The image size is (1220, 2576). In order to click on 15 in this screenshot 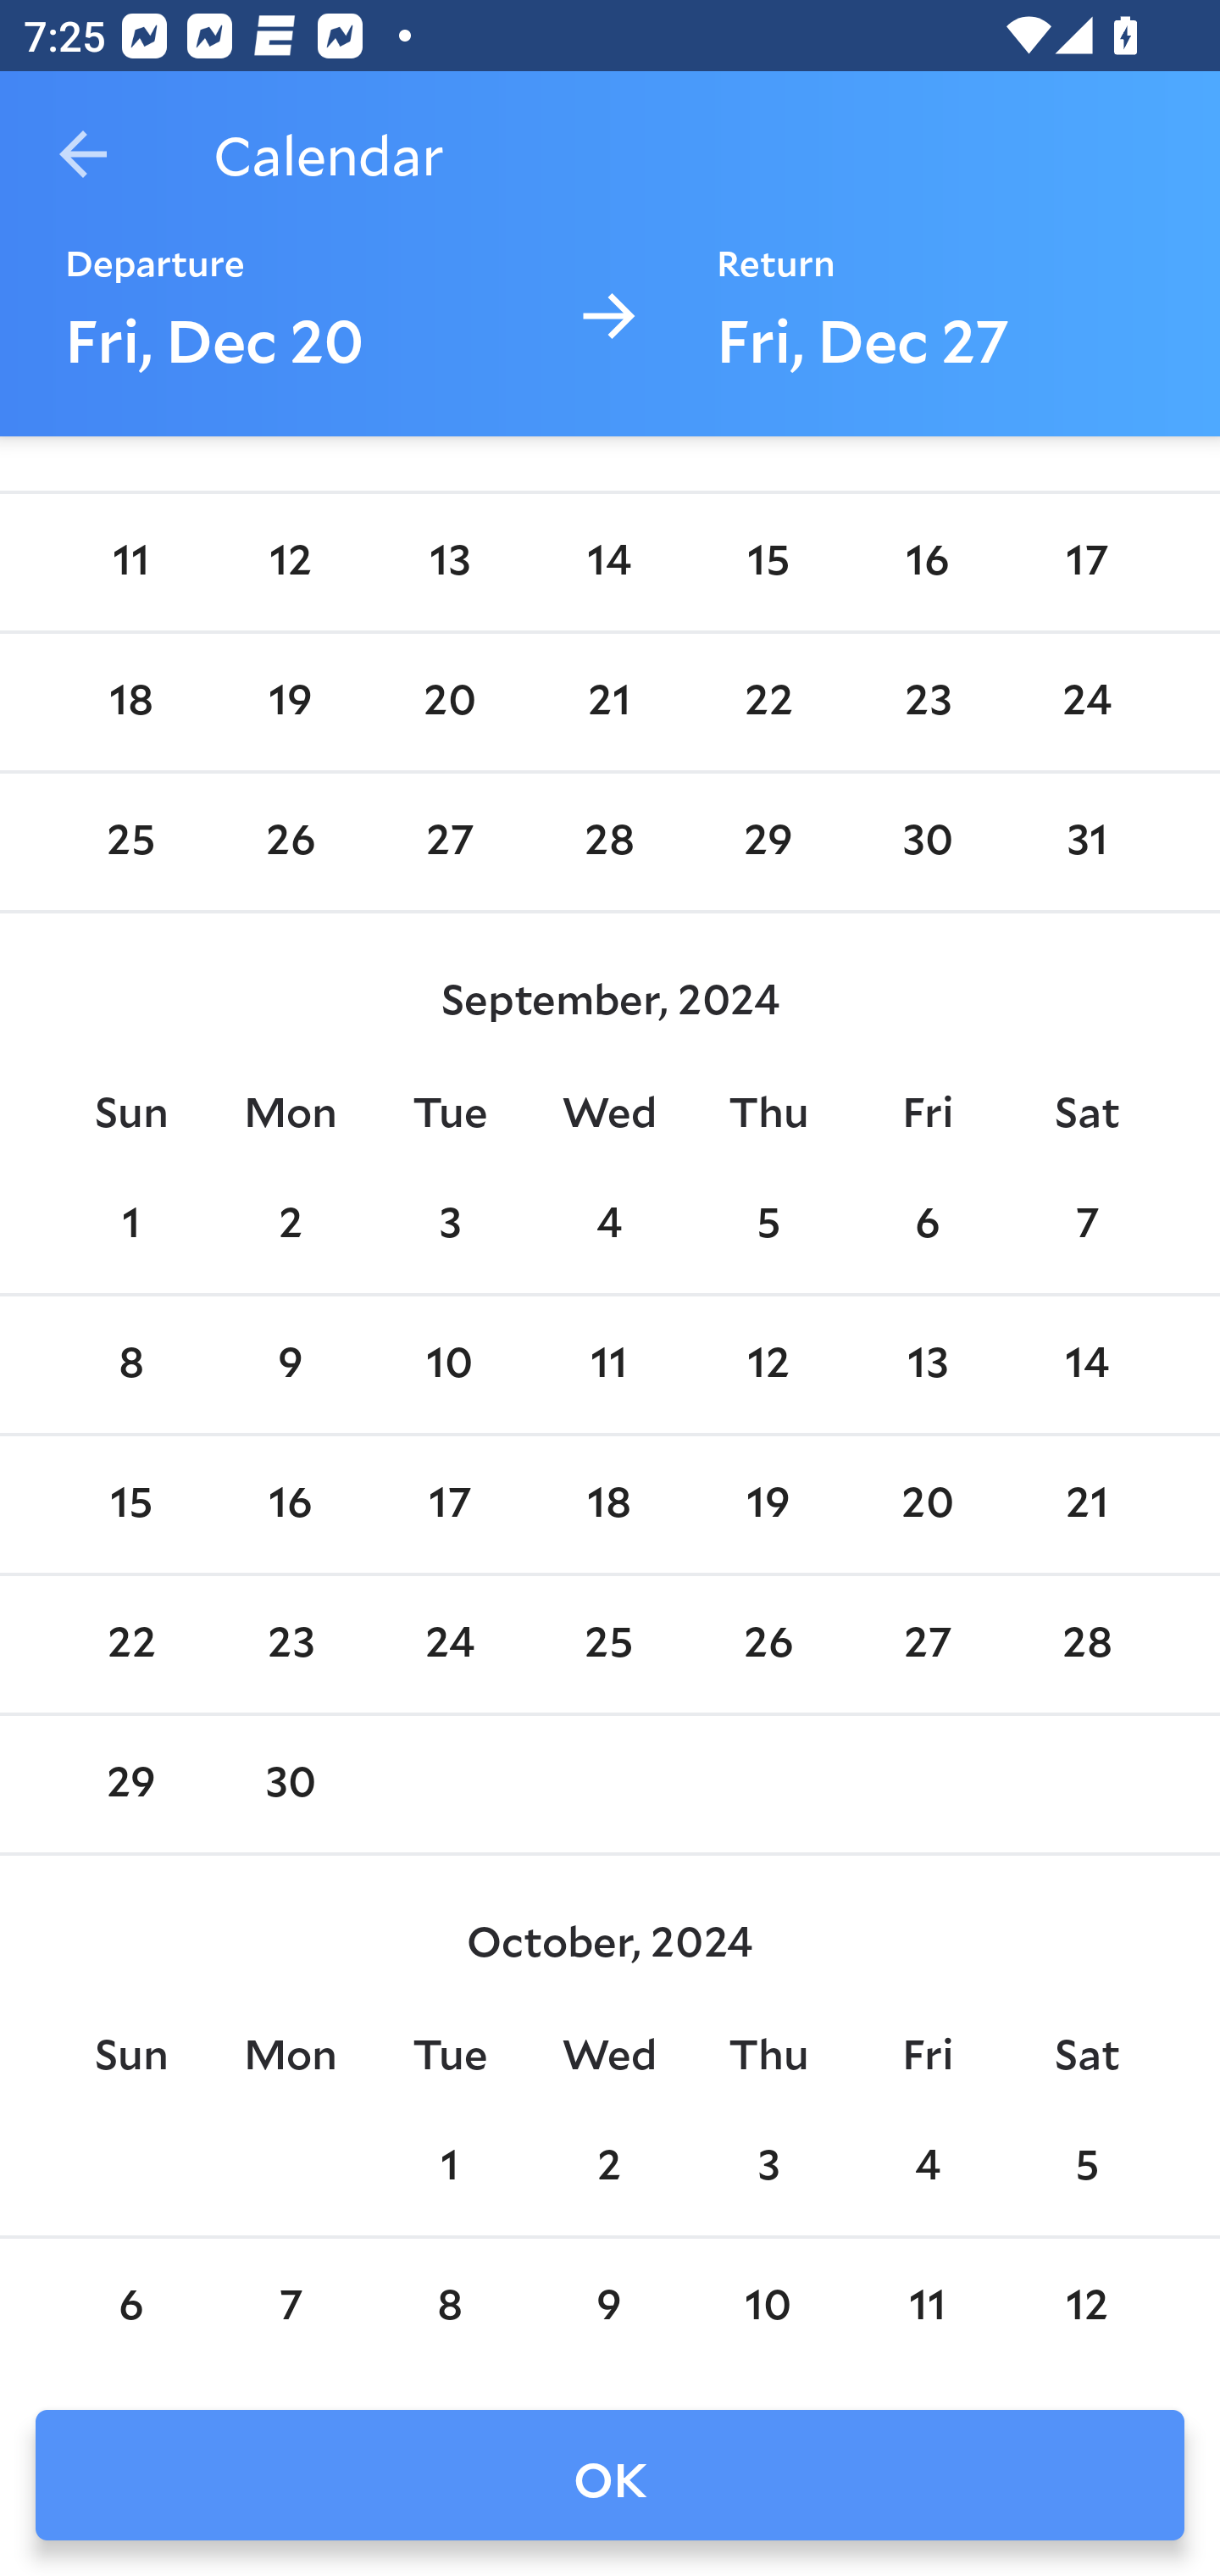, I will do `click(768, 561)`.